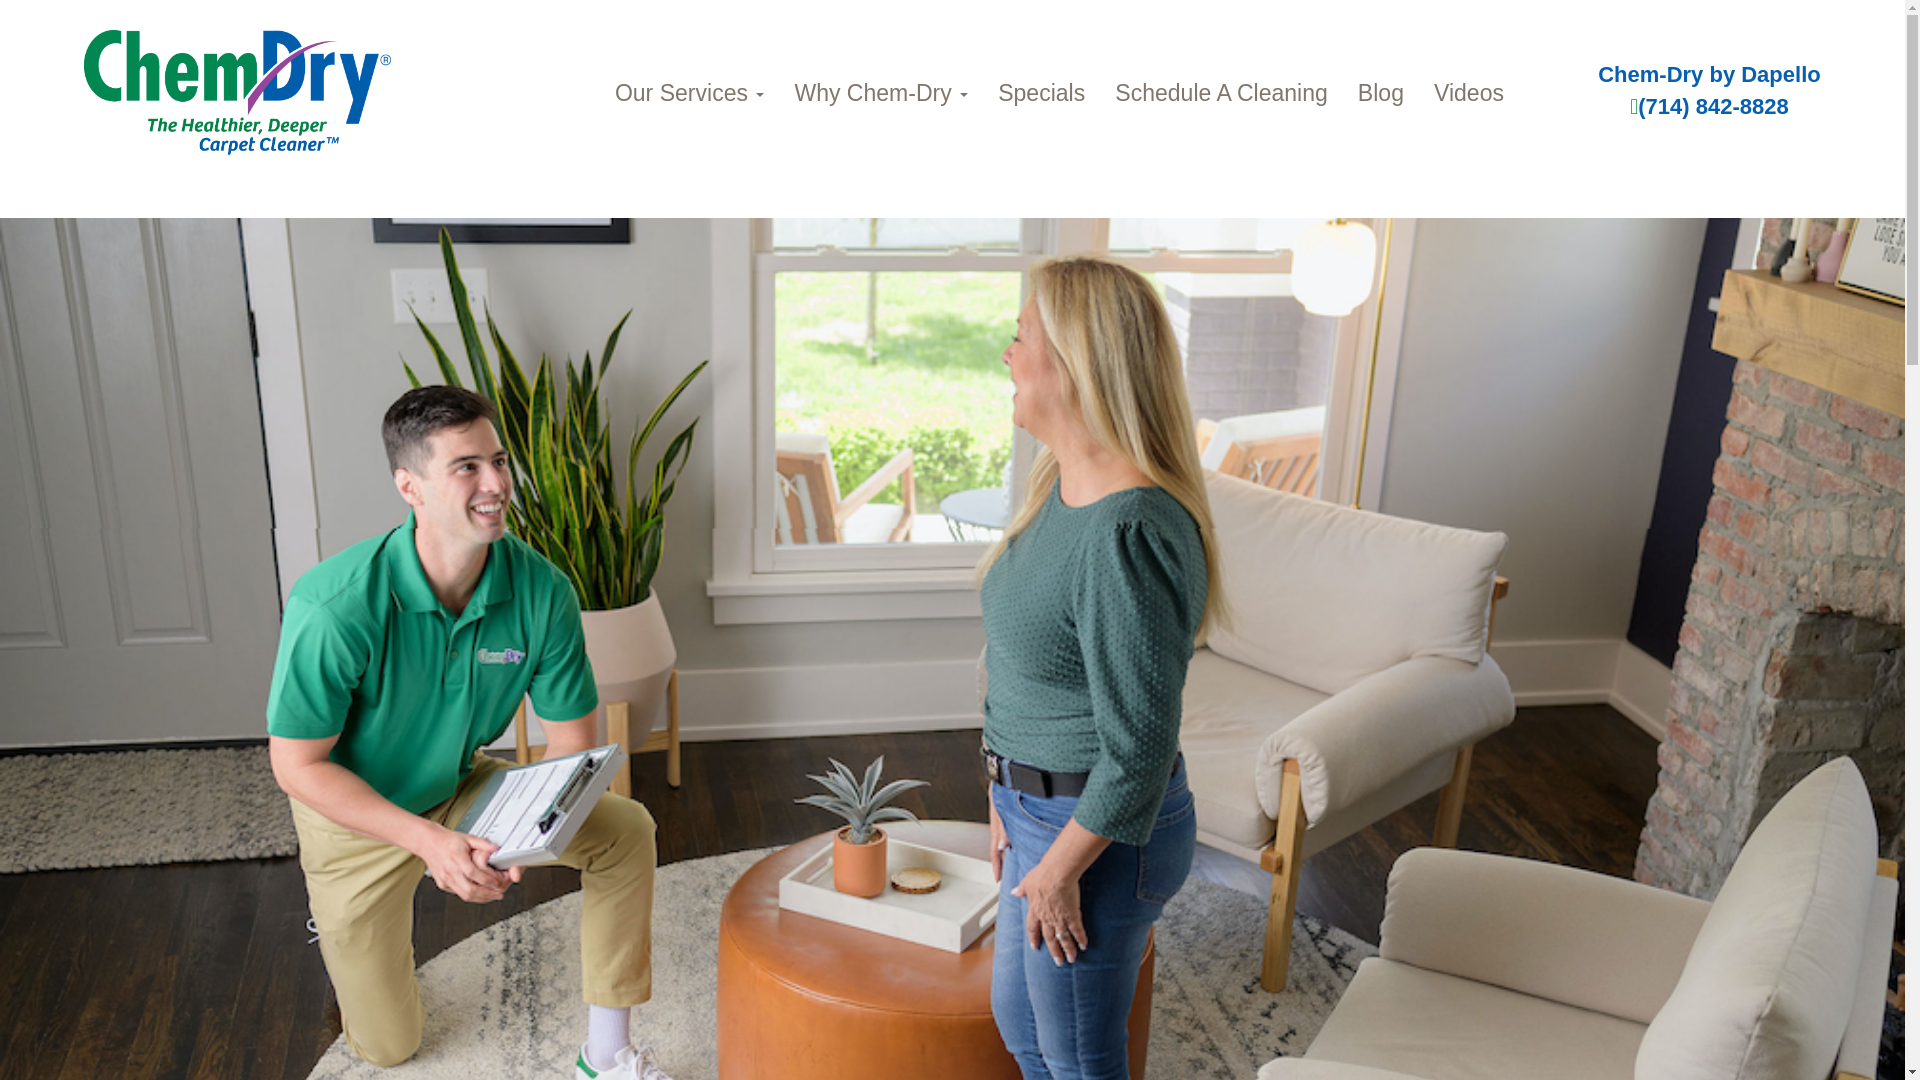 The image size is (1920, 1080). What do you see at coordinates (881, 92) in the screenshot?
I see `Why Chem-Dry` at bounding box center [881, 92].